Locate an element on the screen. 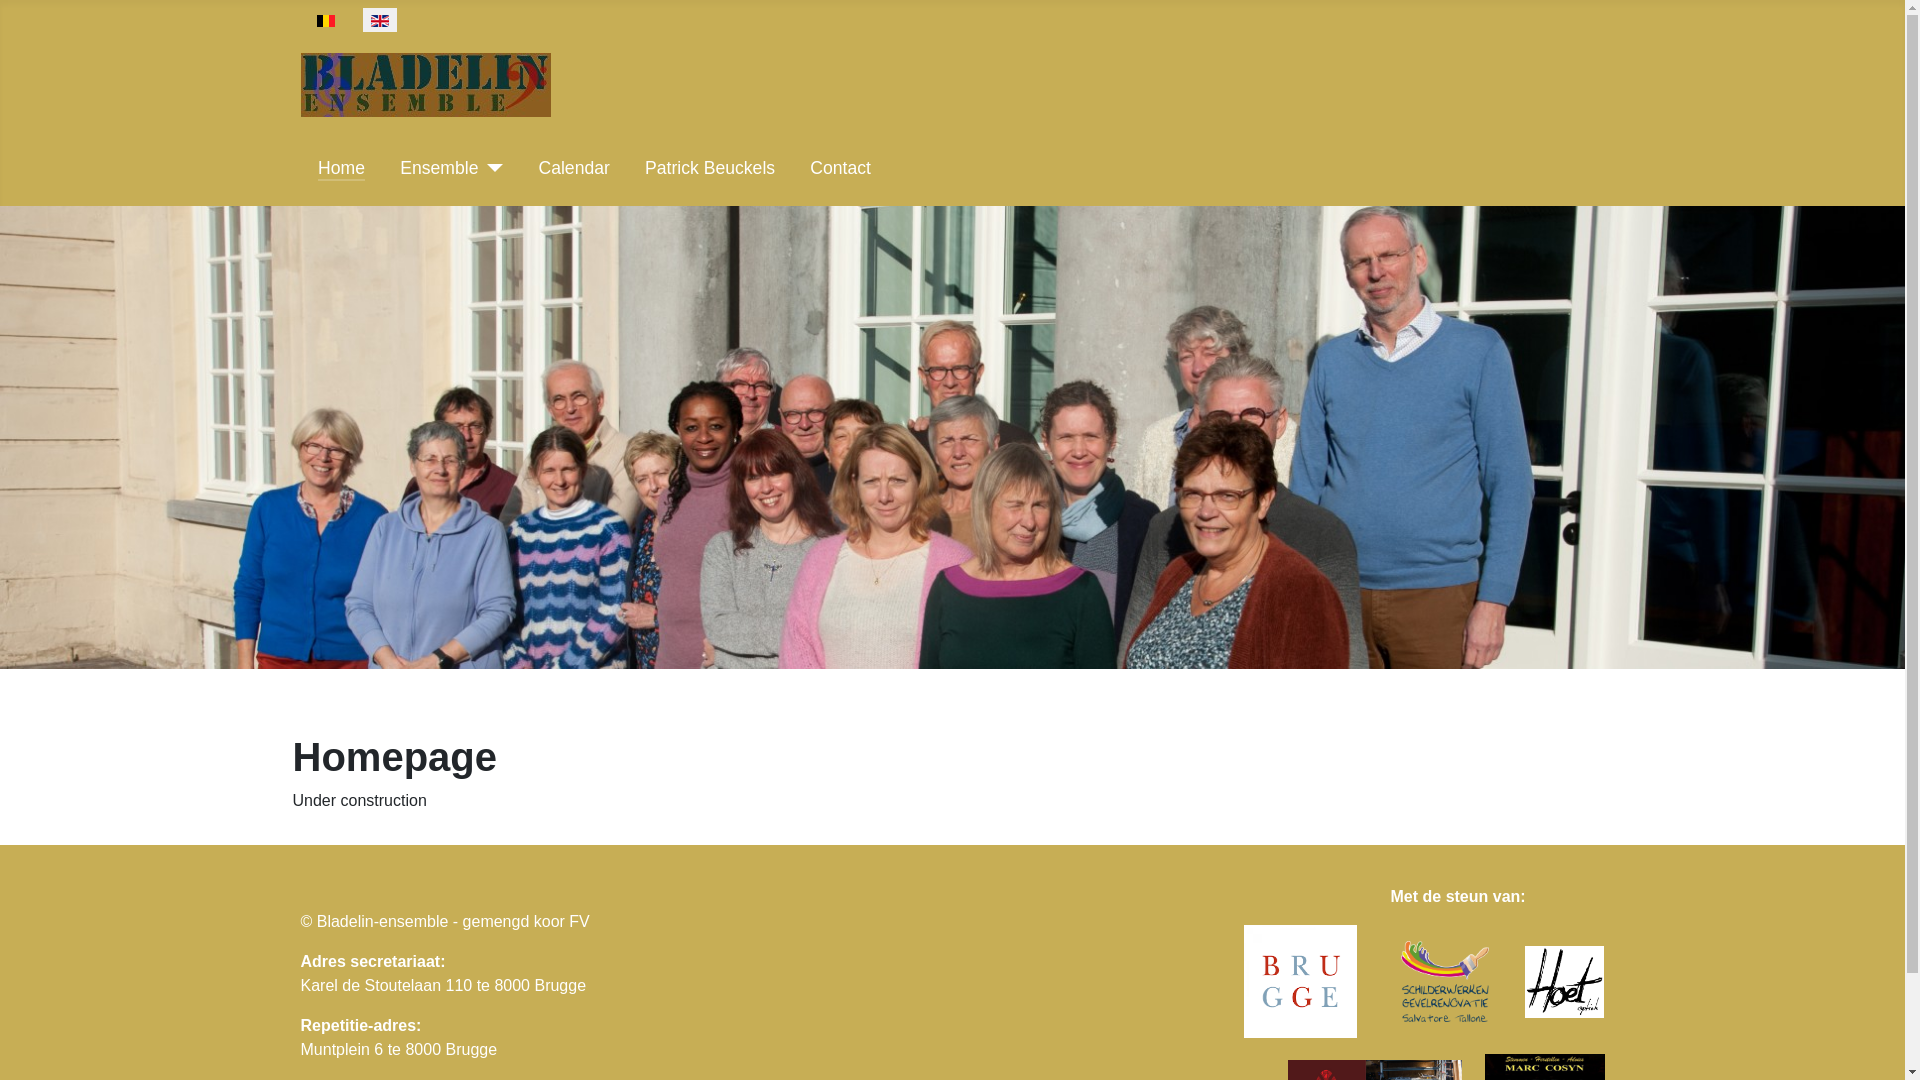 This screenshot has height=1080, width=1920. Contact is located at coordinates (840, 168).